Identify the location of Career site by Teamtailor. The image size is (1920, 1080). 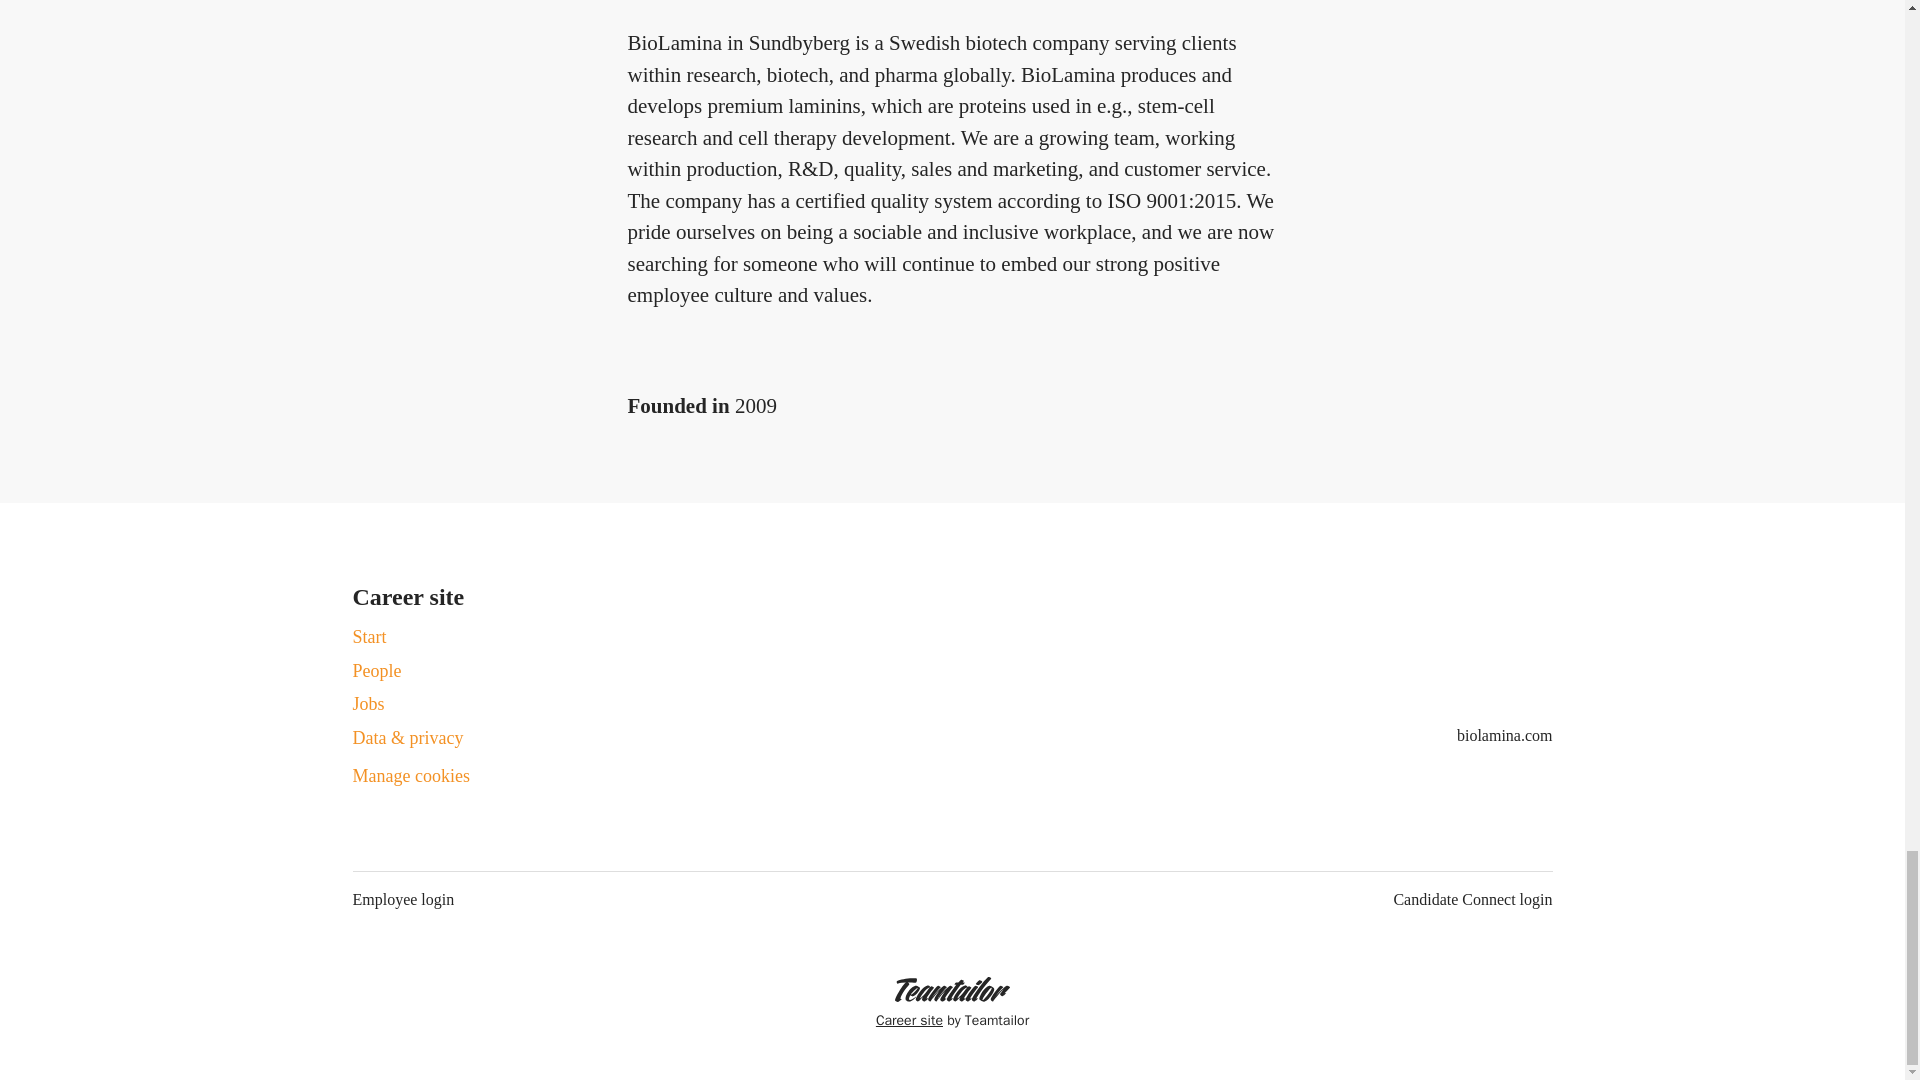
(952, 1004).